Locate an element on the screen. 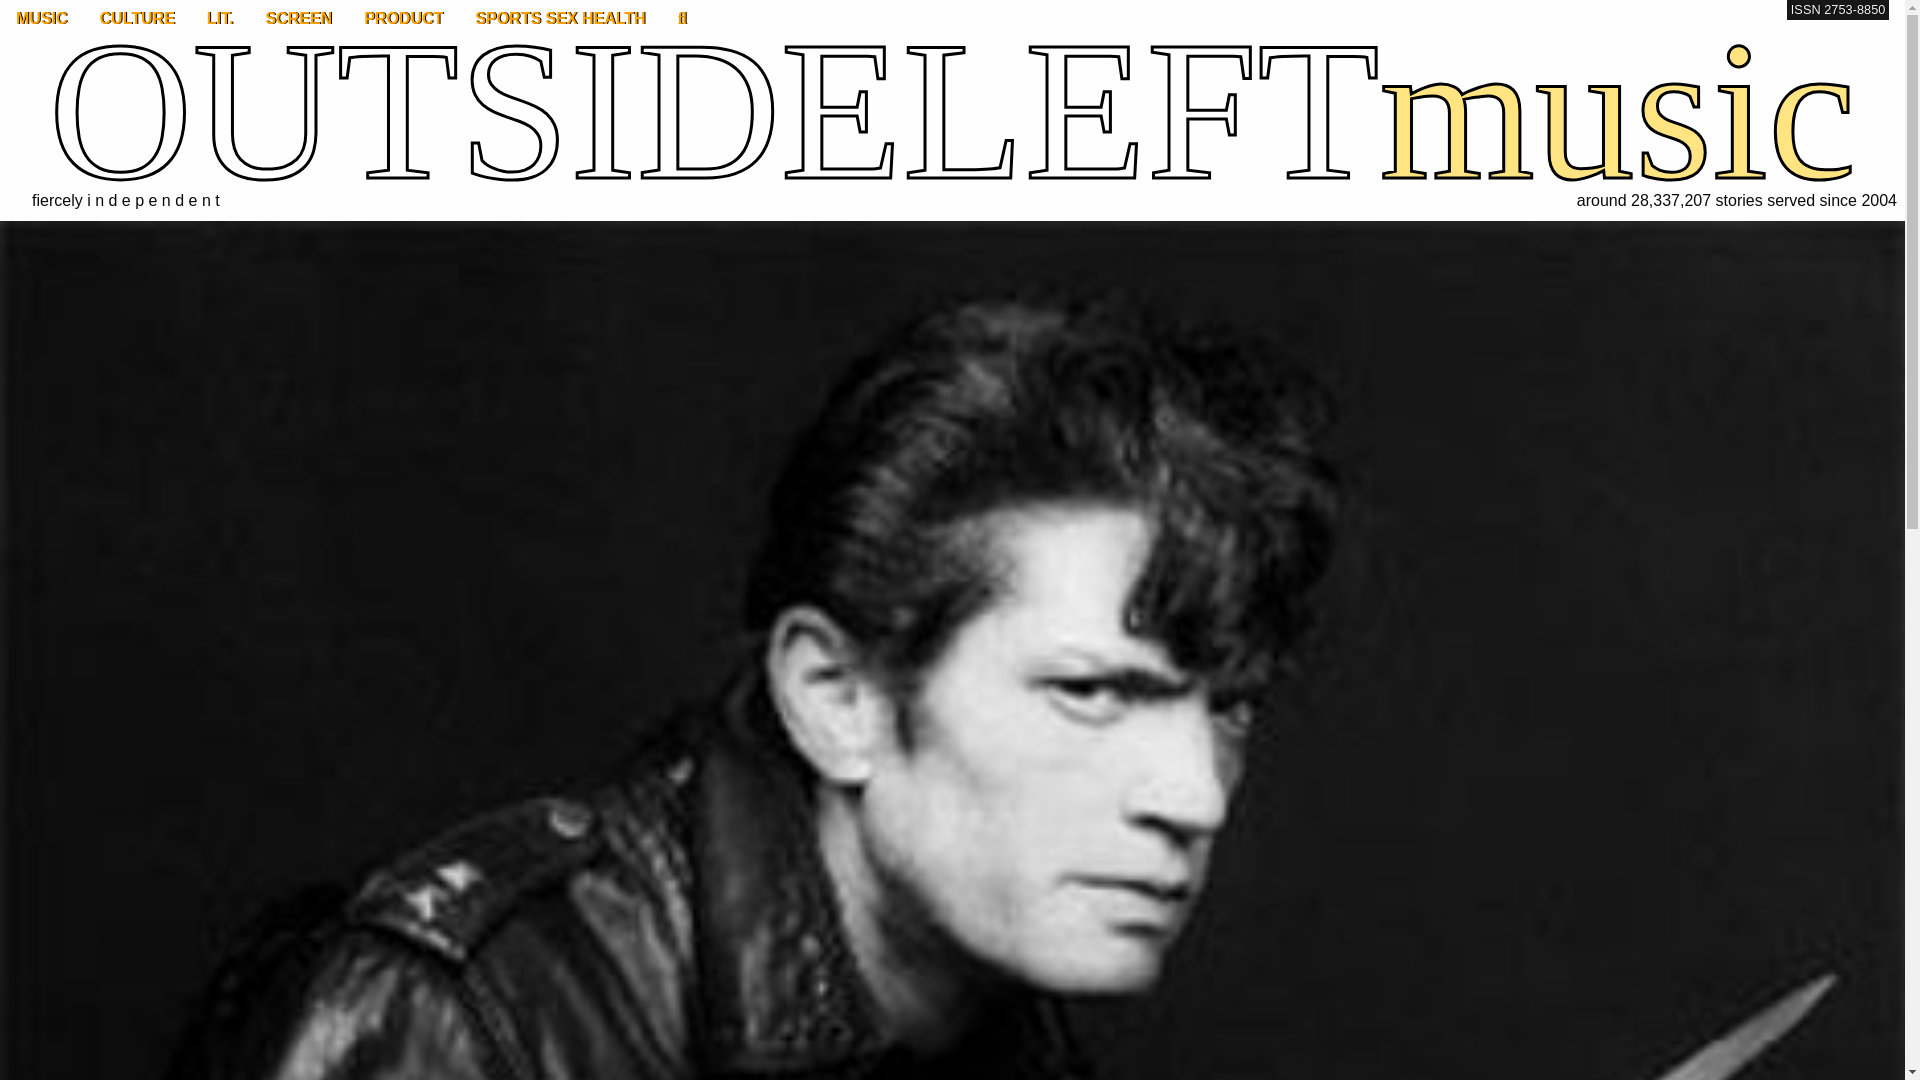 The height and width of the screenshot is (1080, 1920). PRODUCT is located at coordinates (402, 18).